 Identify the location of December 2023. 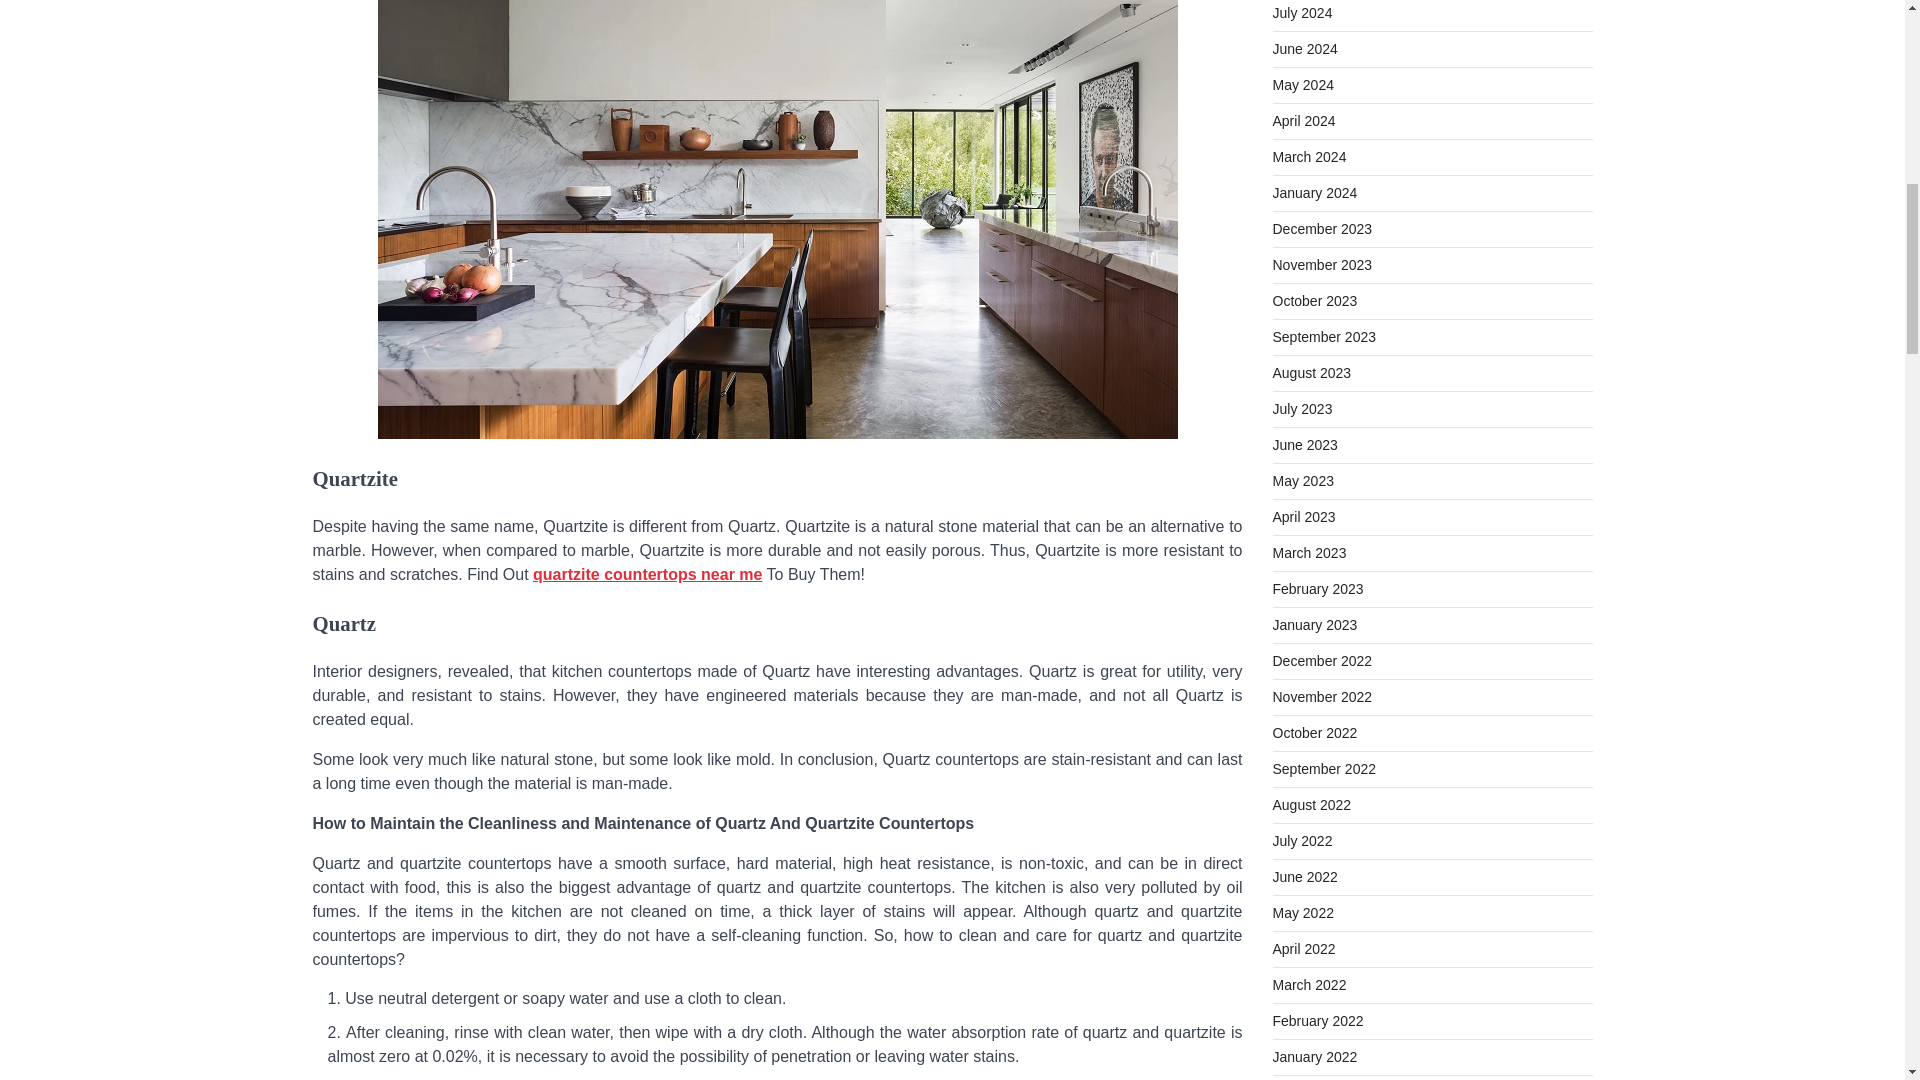
(1322, 228).